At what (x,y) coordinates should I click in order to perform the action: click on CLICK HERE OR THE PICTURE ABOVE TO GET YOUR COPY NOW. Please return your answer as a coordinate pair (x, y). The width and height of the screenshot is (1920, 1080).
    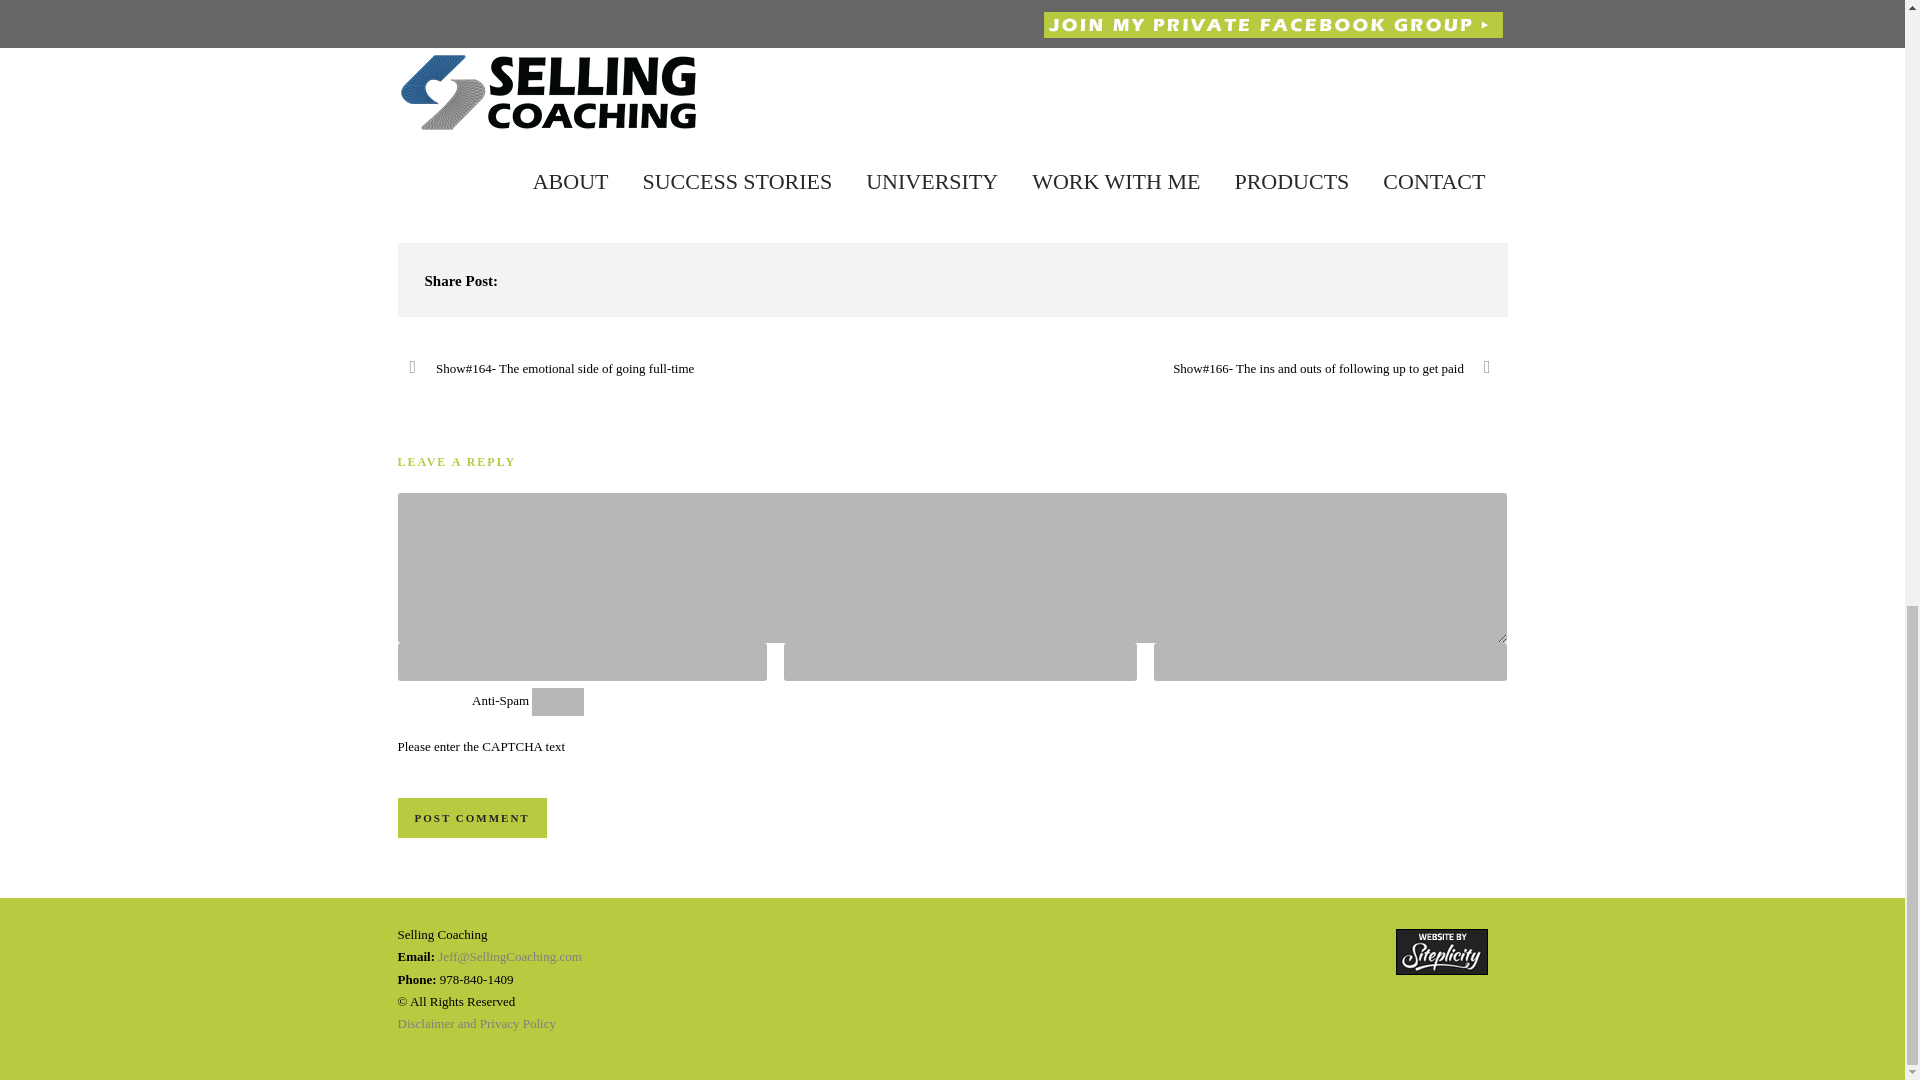
    Looking at the image, I should click on (604, 180).